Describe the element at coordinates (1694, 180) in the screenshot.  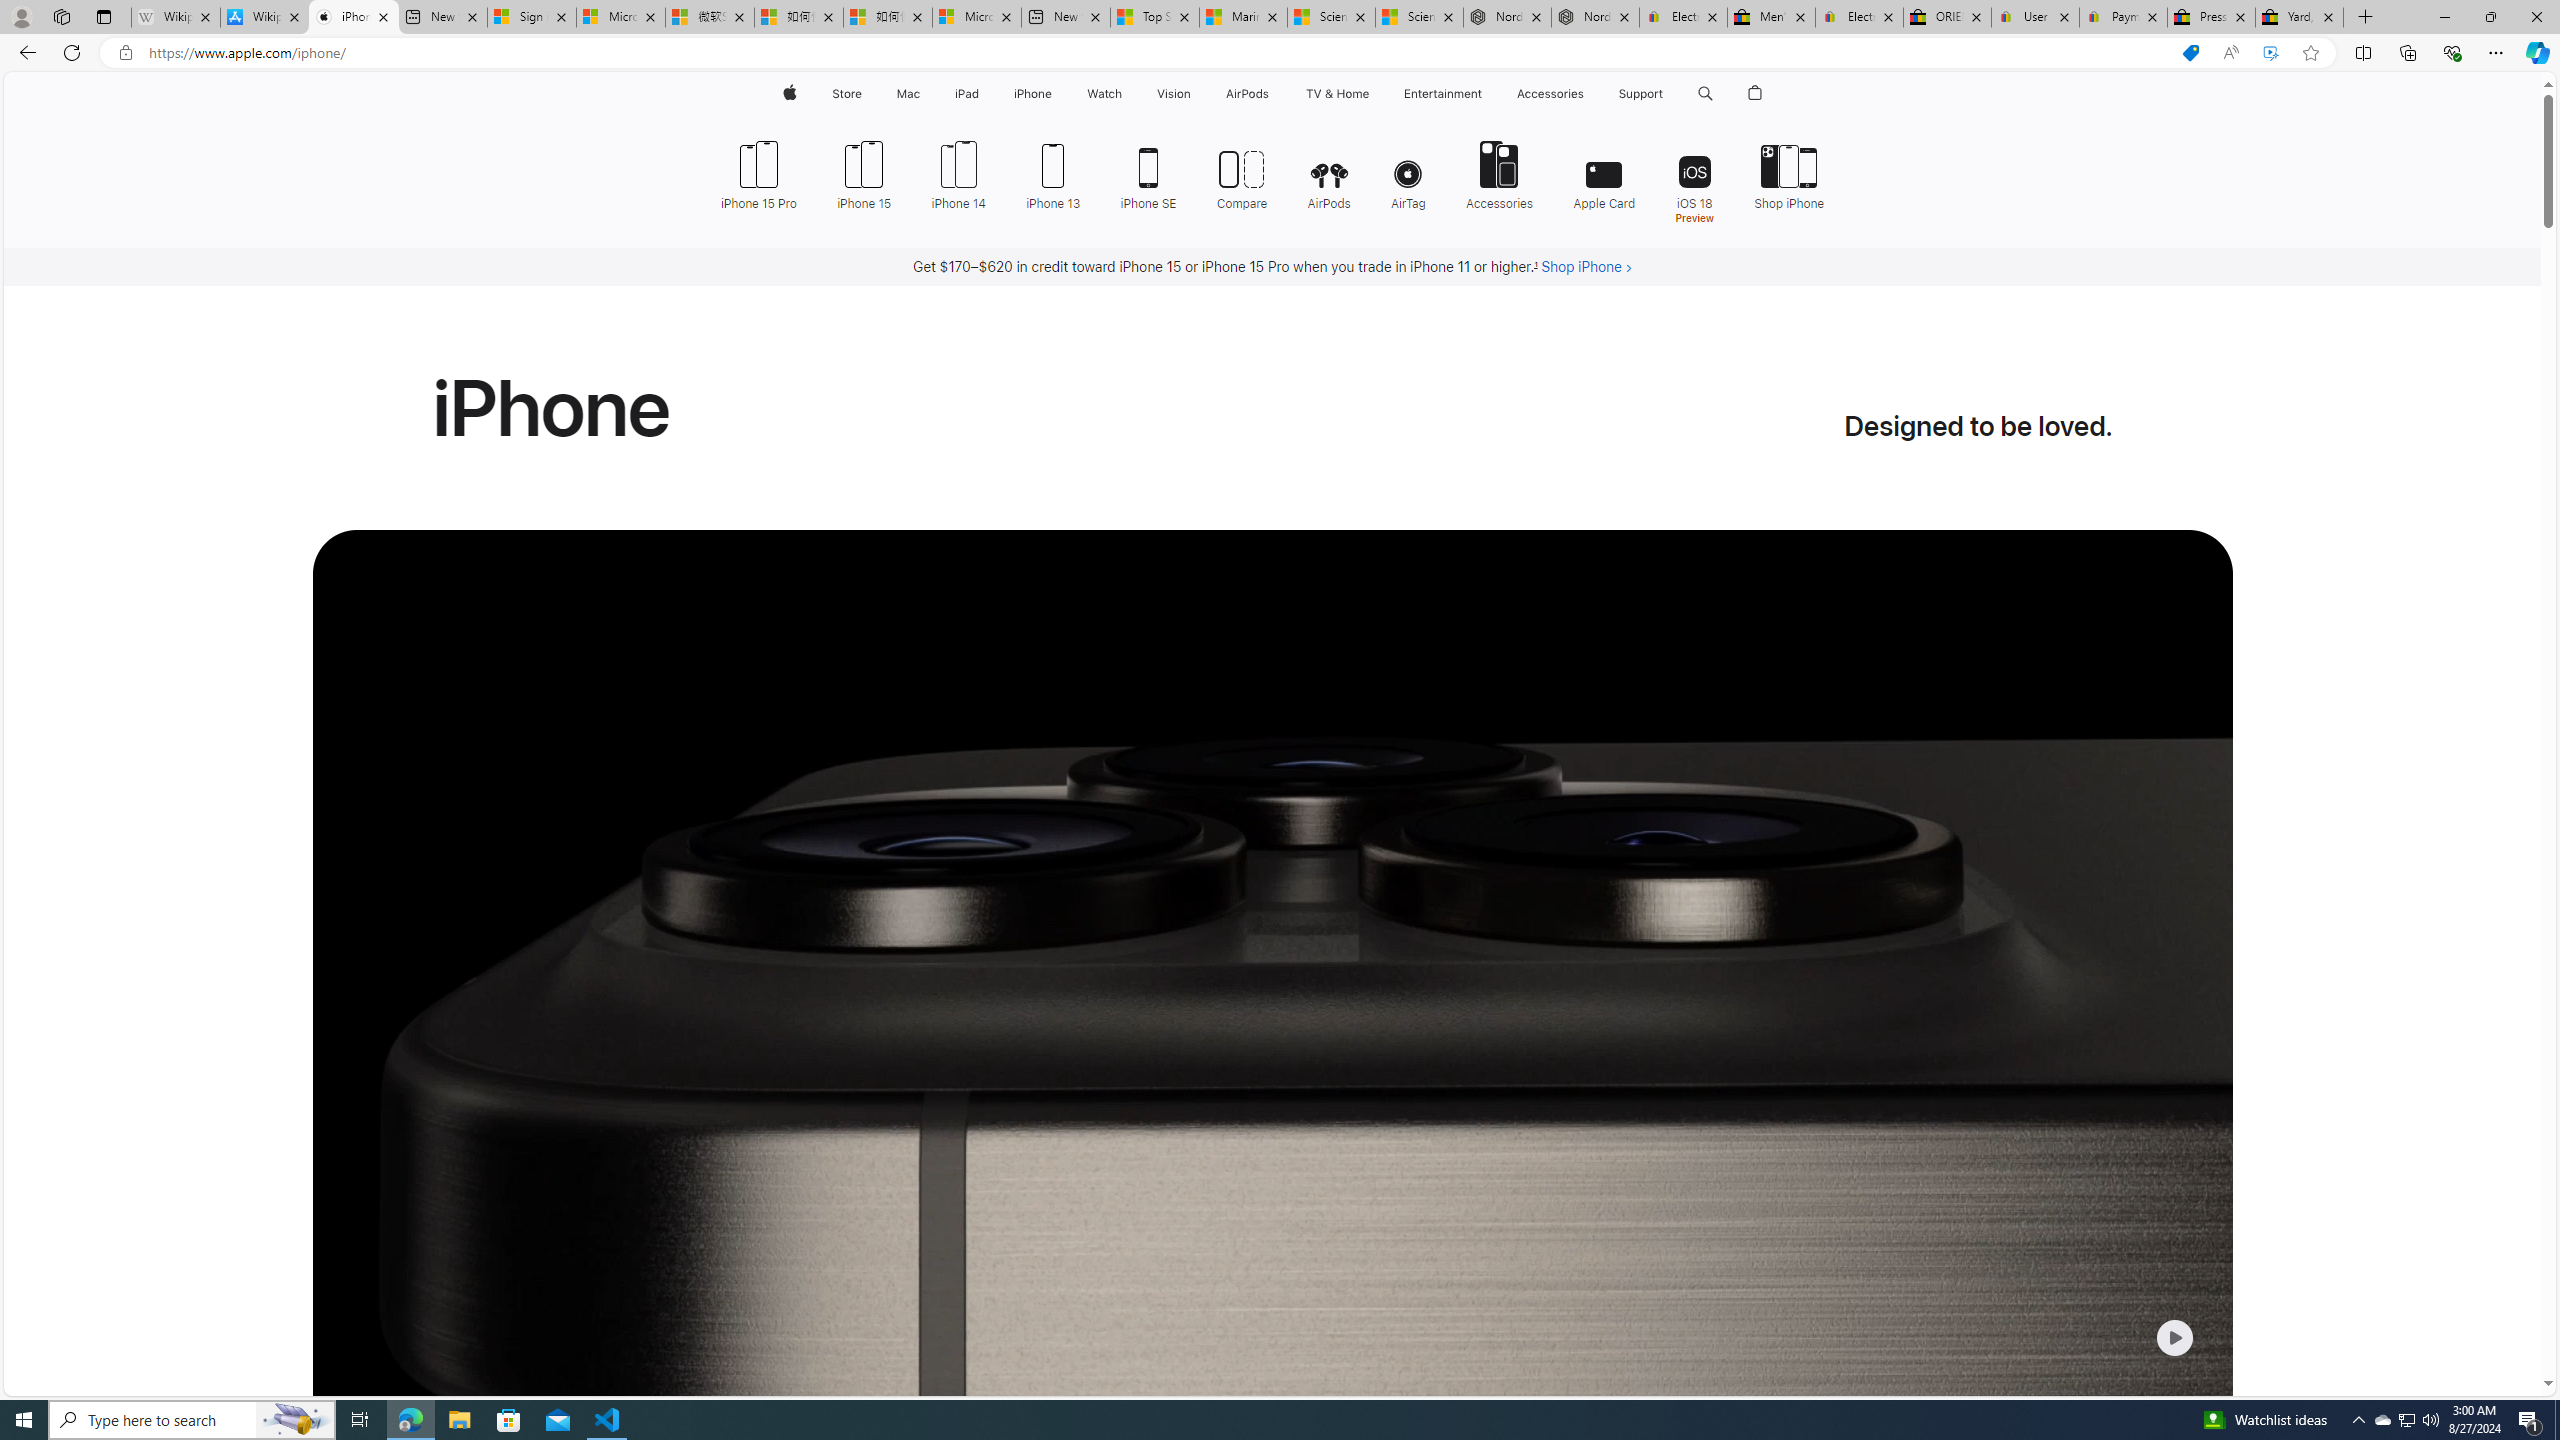
I see `iOS 18 Preview` at that location.